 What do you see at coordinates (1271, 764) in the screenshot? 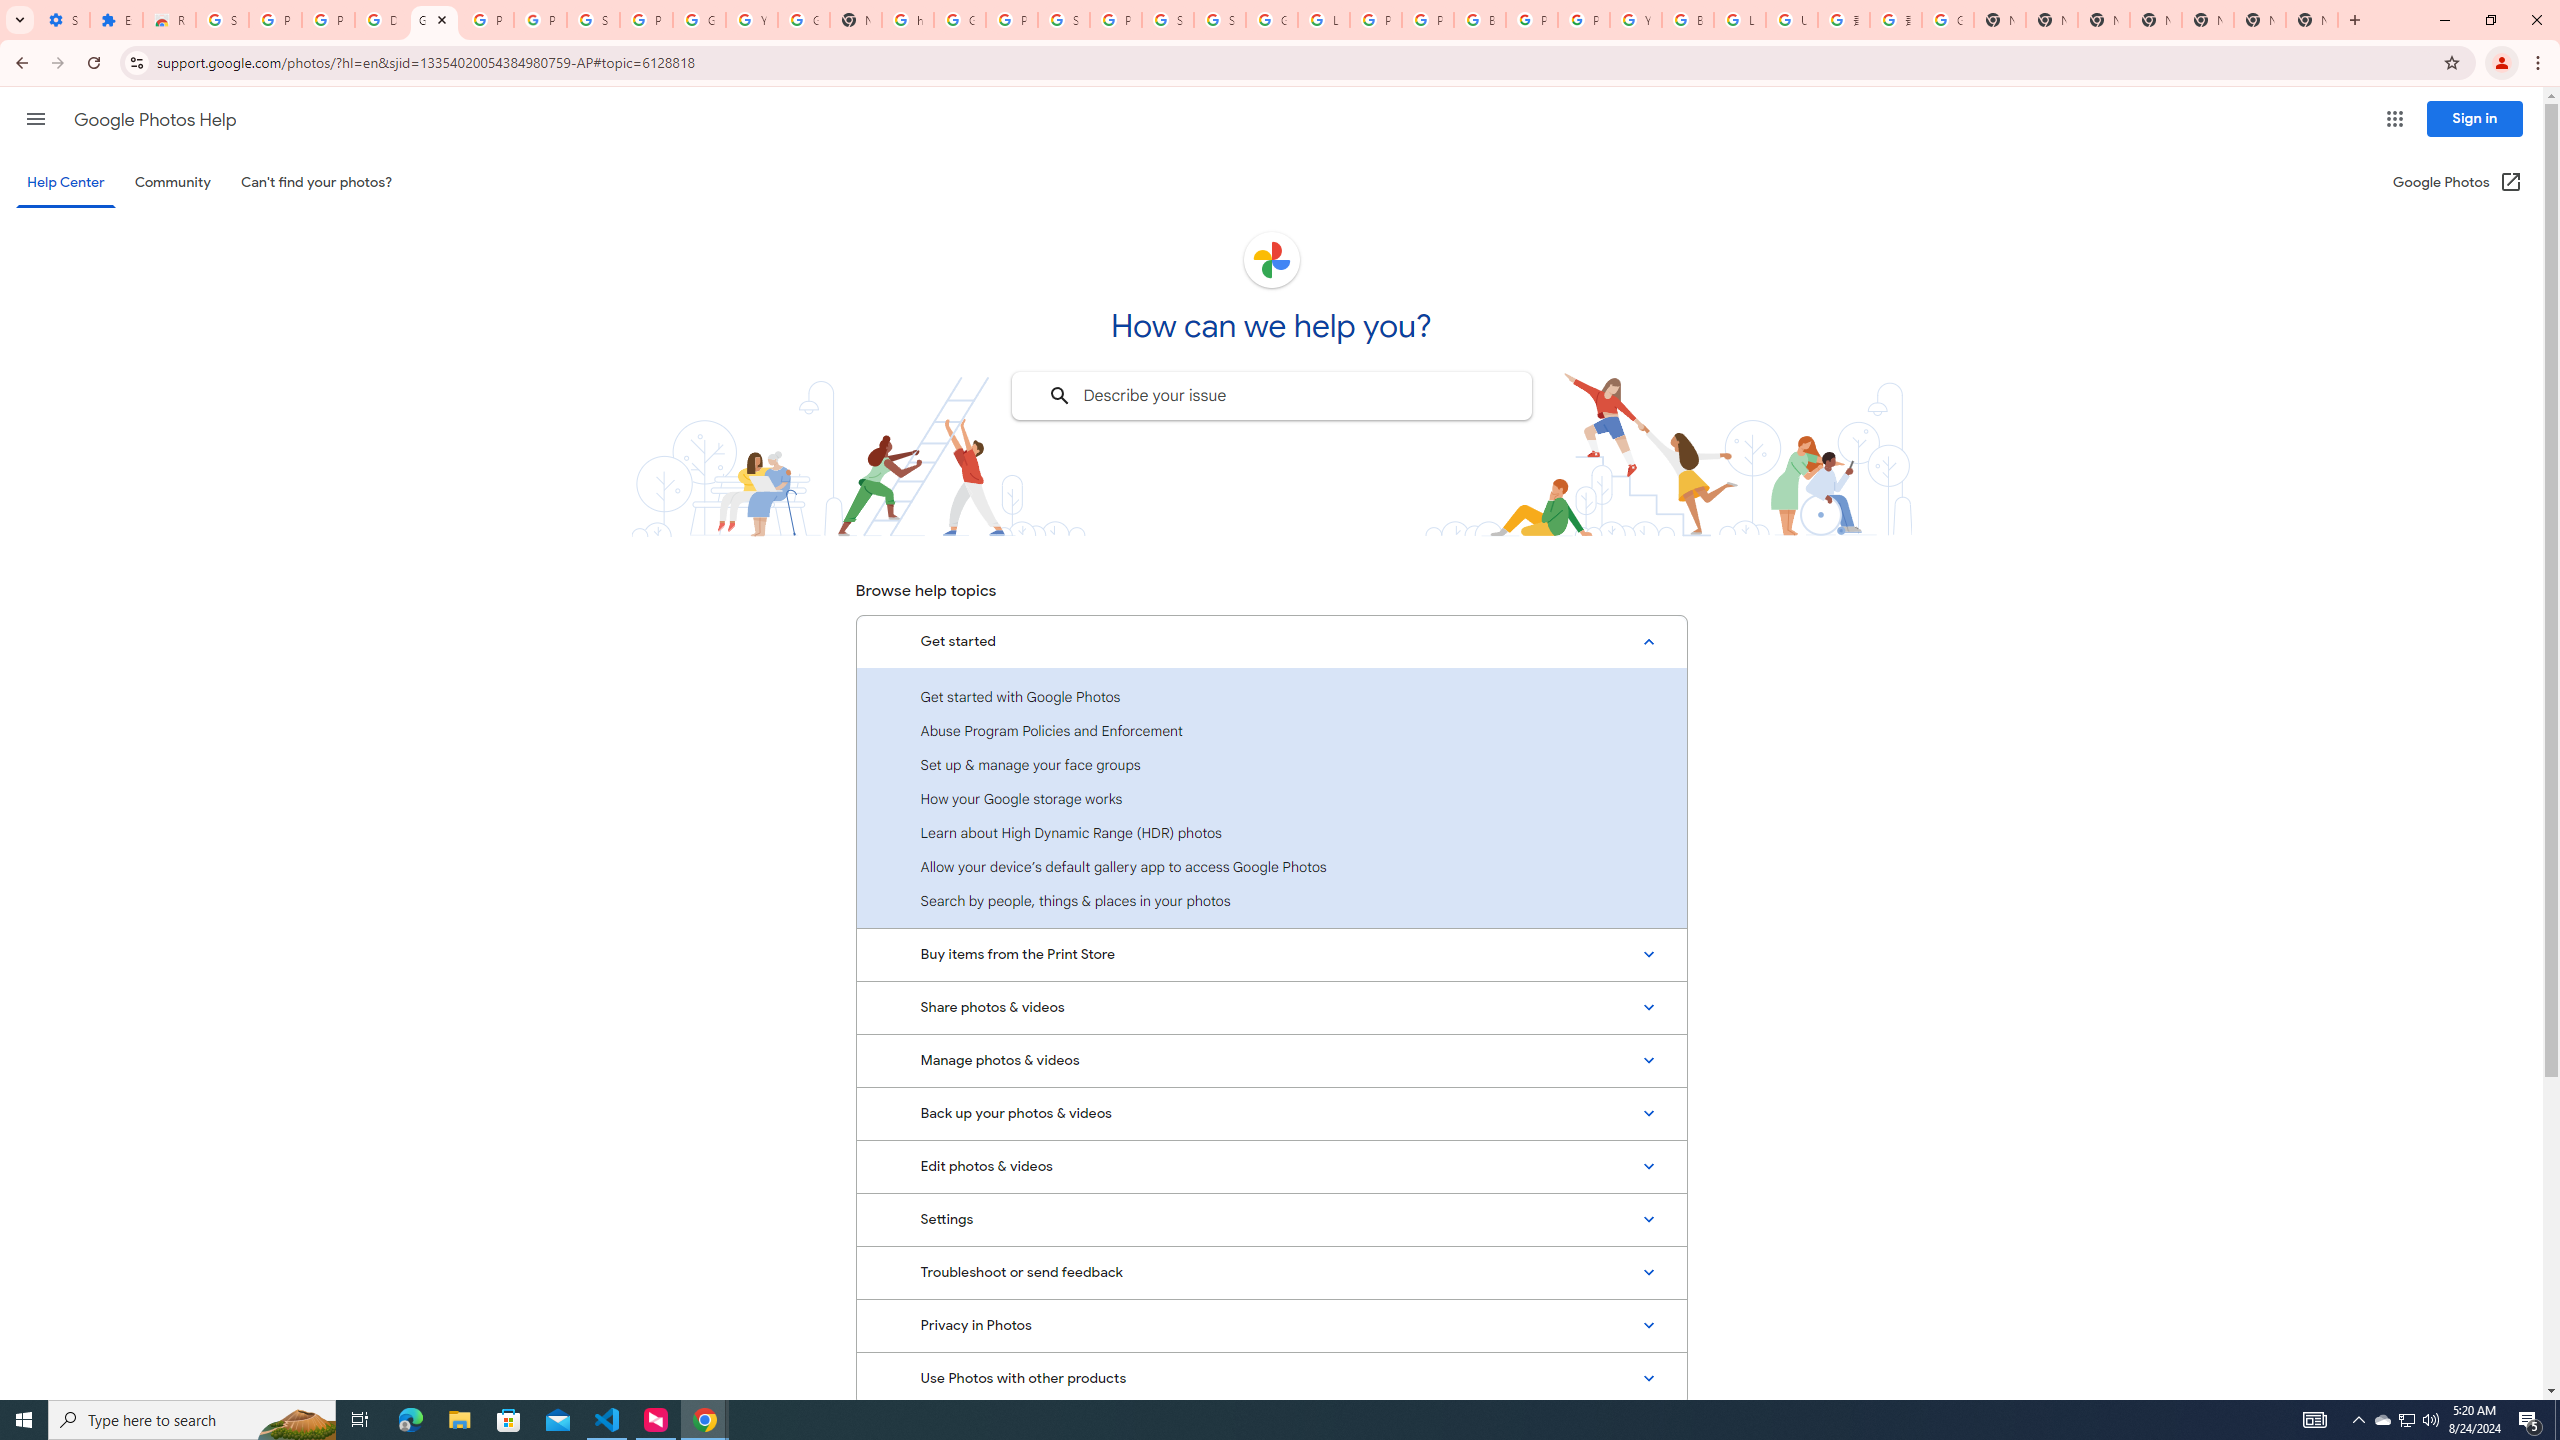
I see `Set up & manage your face groups` at bounding box center [1271, 764].